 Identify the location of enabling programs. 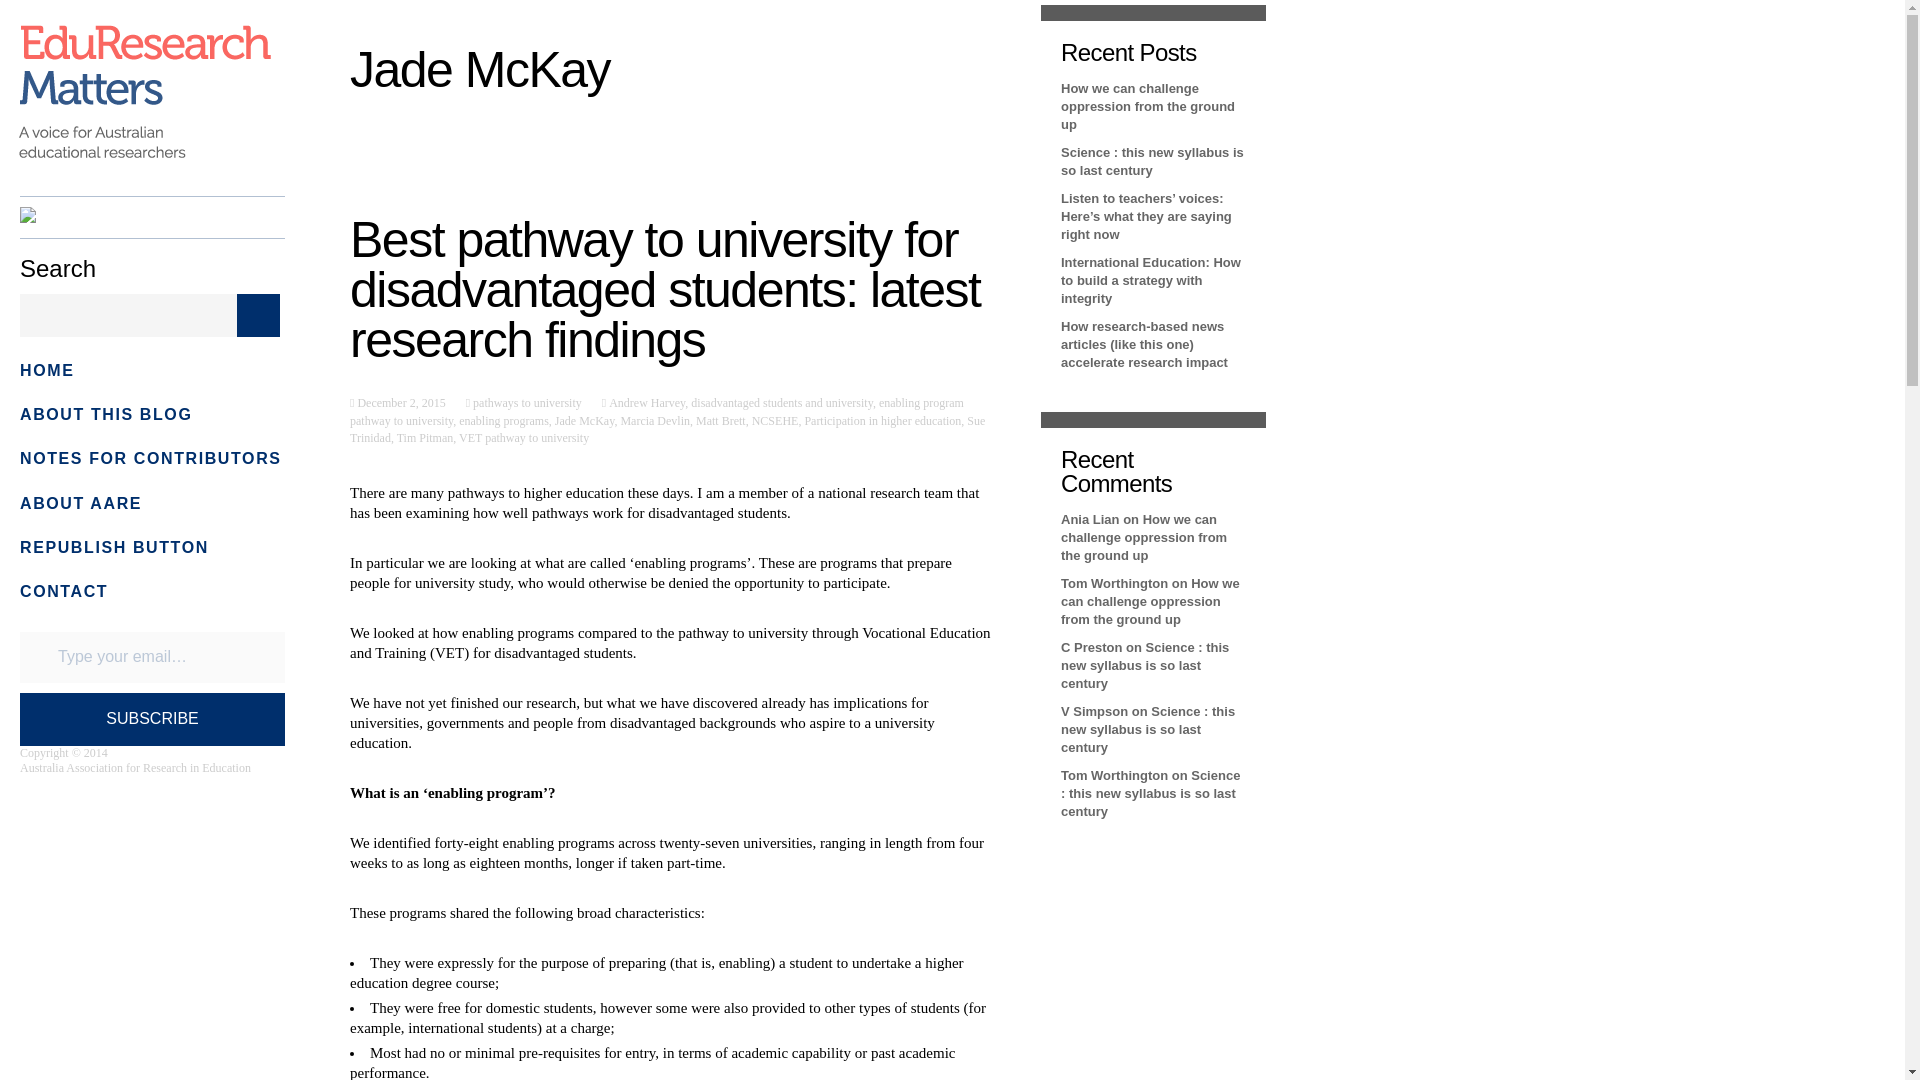
(504, 420).